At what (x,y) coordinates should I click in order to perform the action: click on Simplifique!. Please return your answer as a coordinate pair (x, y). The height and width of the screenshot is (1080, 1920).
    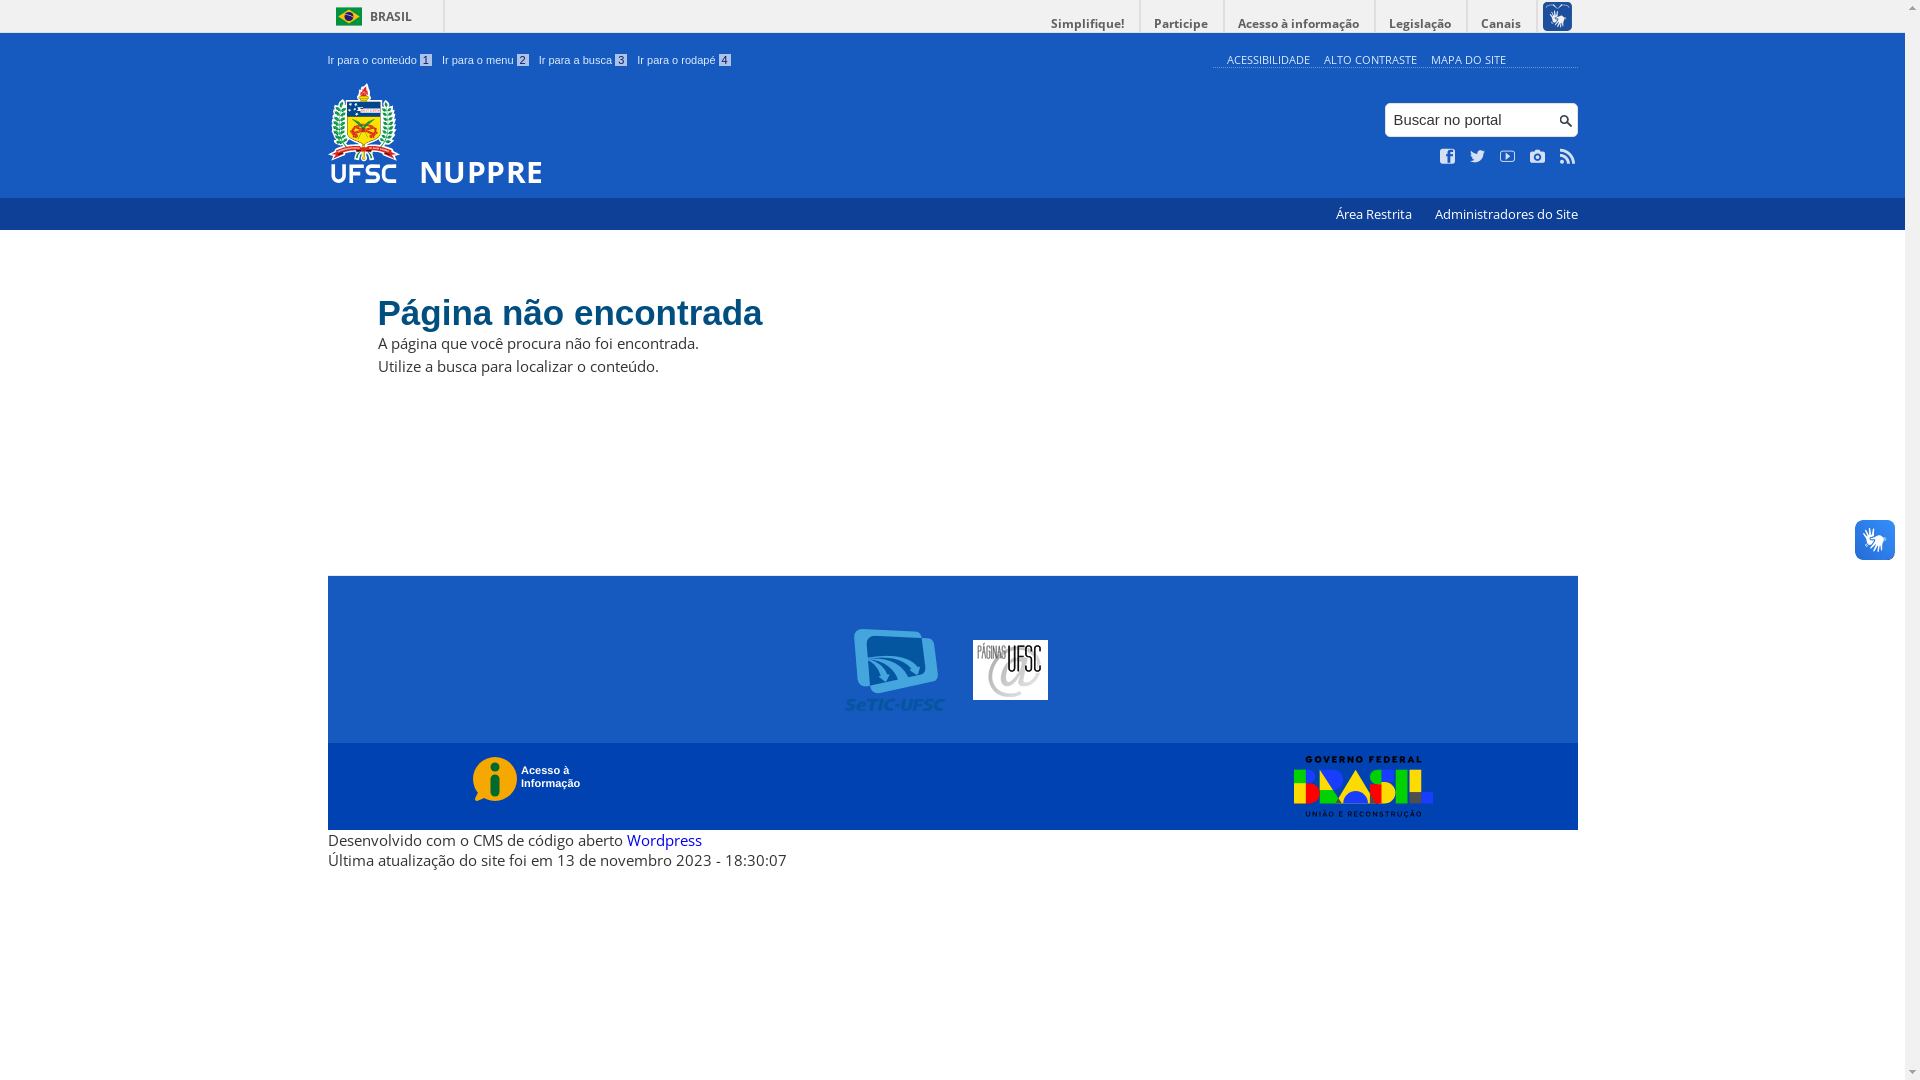
    Looking at the image, I should click on (1088, 24).